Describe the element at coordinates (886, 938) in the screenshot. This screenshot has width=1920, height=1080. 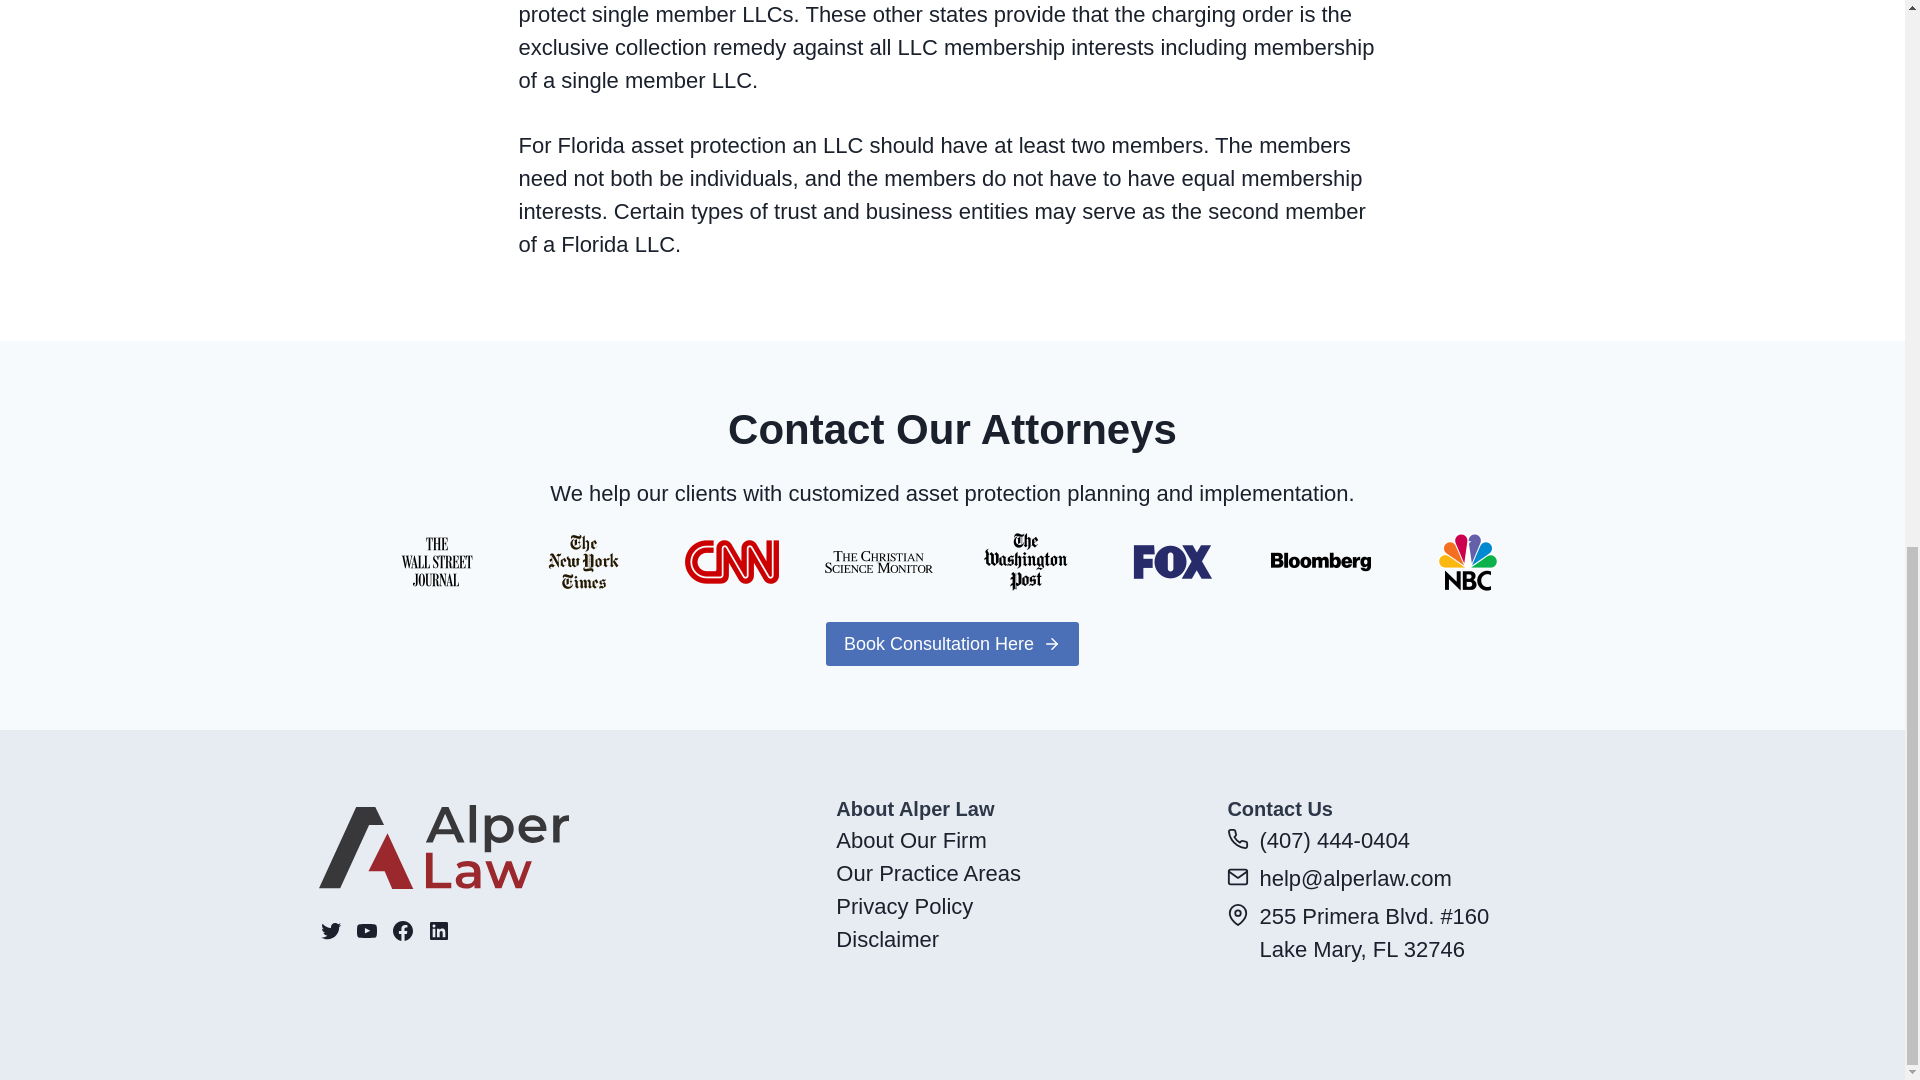
I see `Disclaimer` at that location.